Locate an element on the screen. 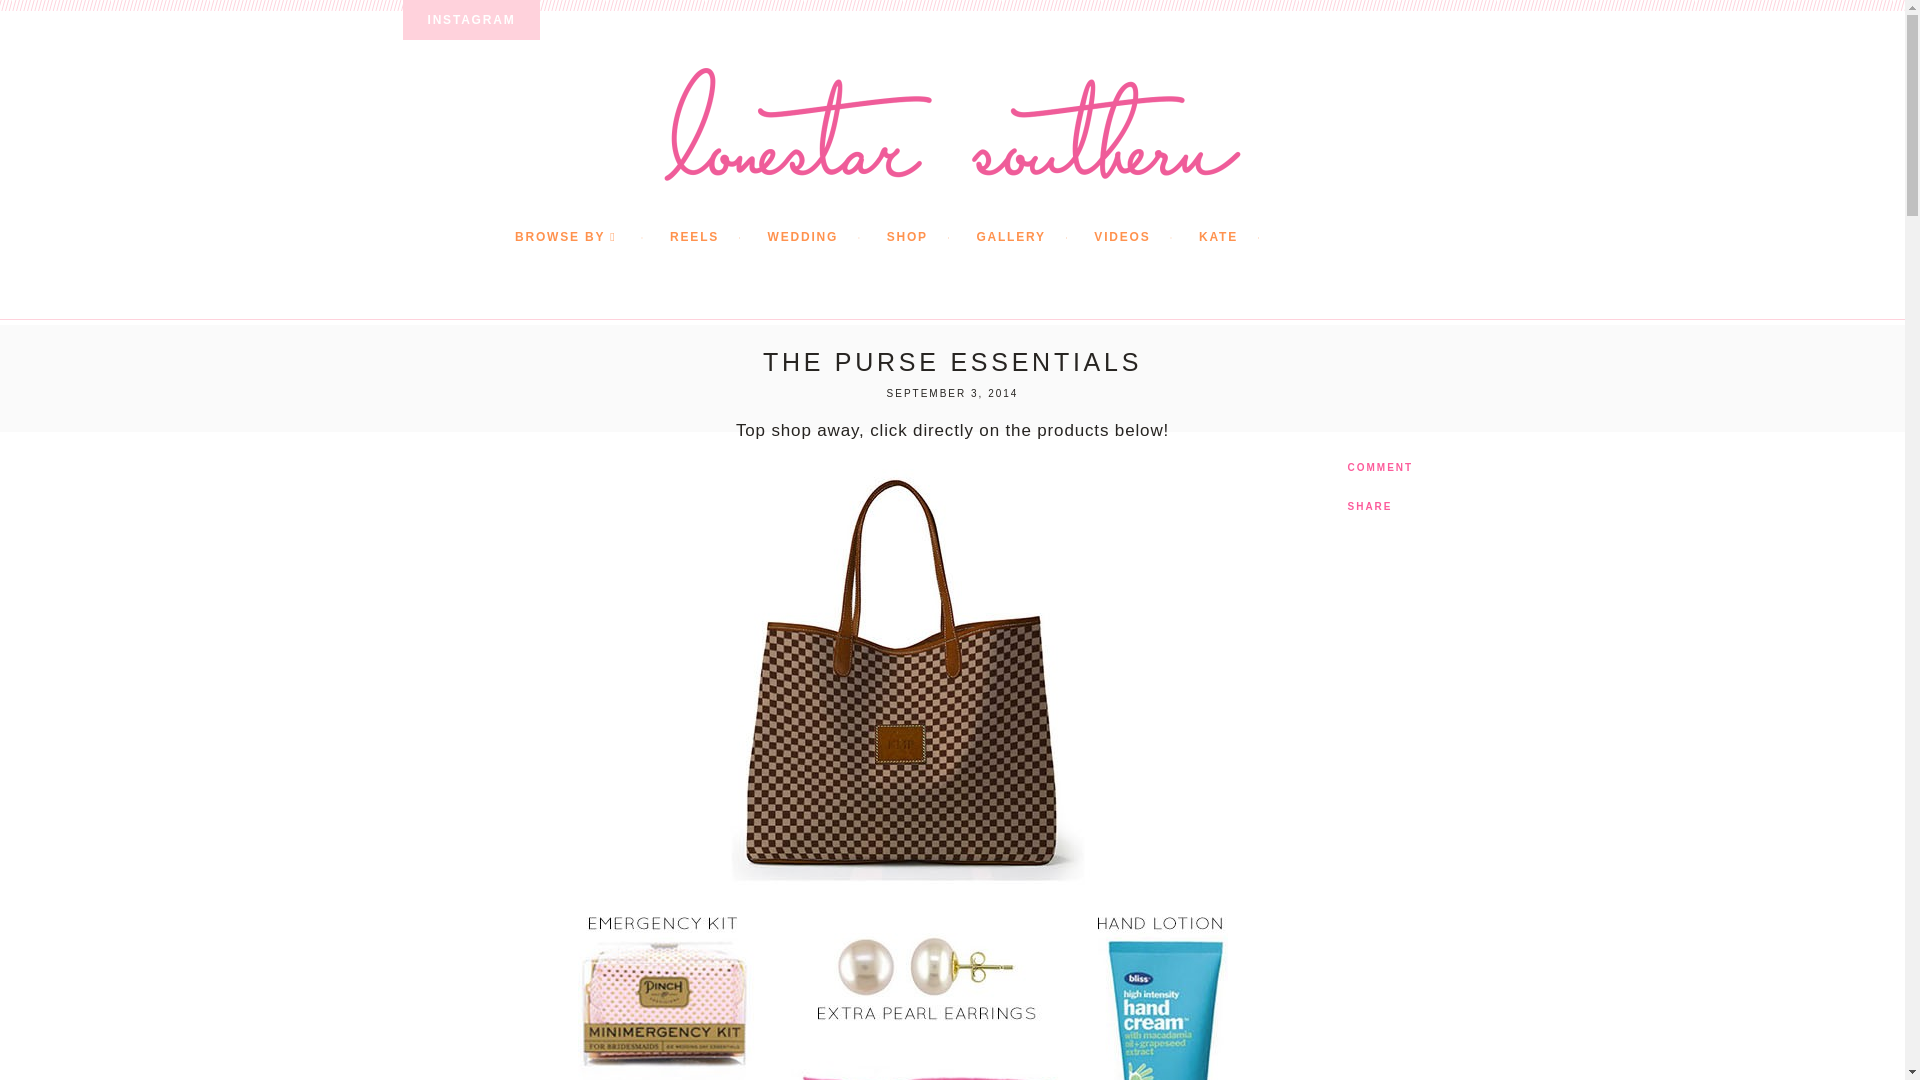 The image size is (1920, 1080). KATE is located at coordinates (1239, 237).